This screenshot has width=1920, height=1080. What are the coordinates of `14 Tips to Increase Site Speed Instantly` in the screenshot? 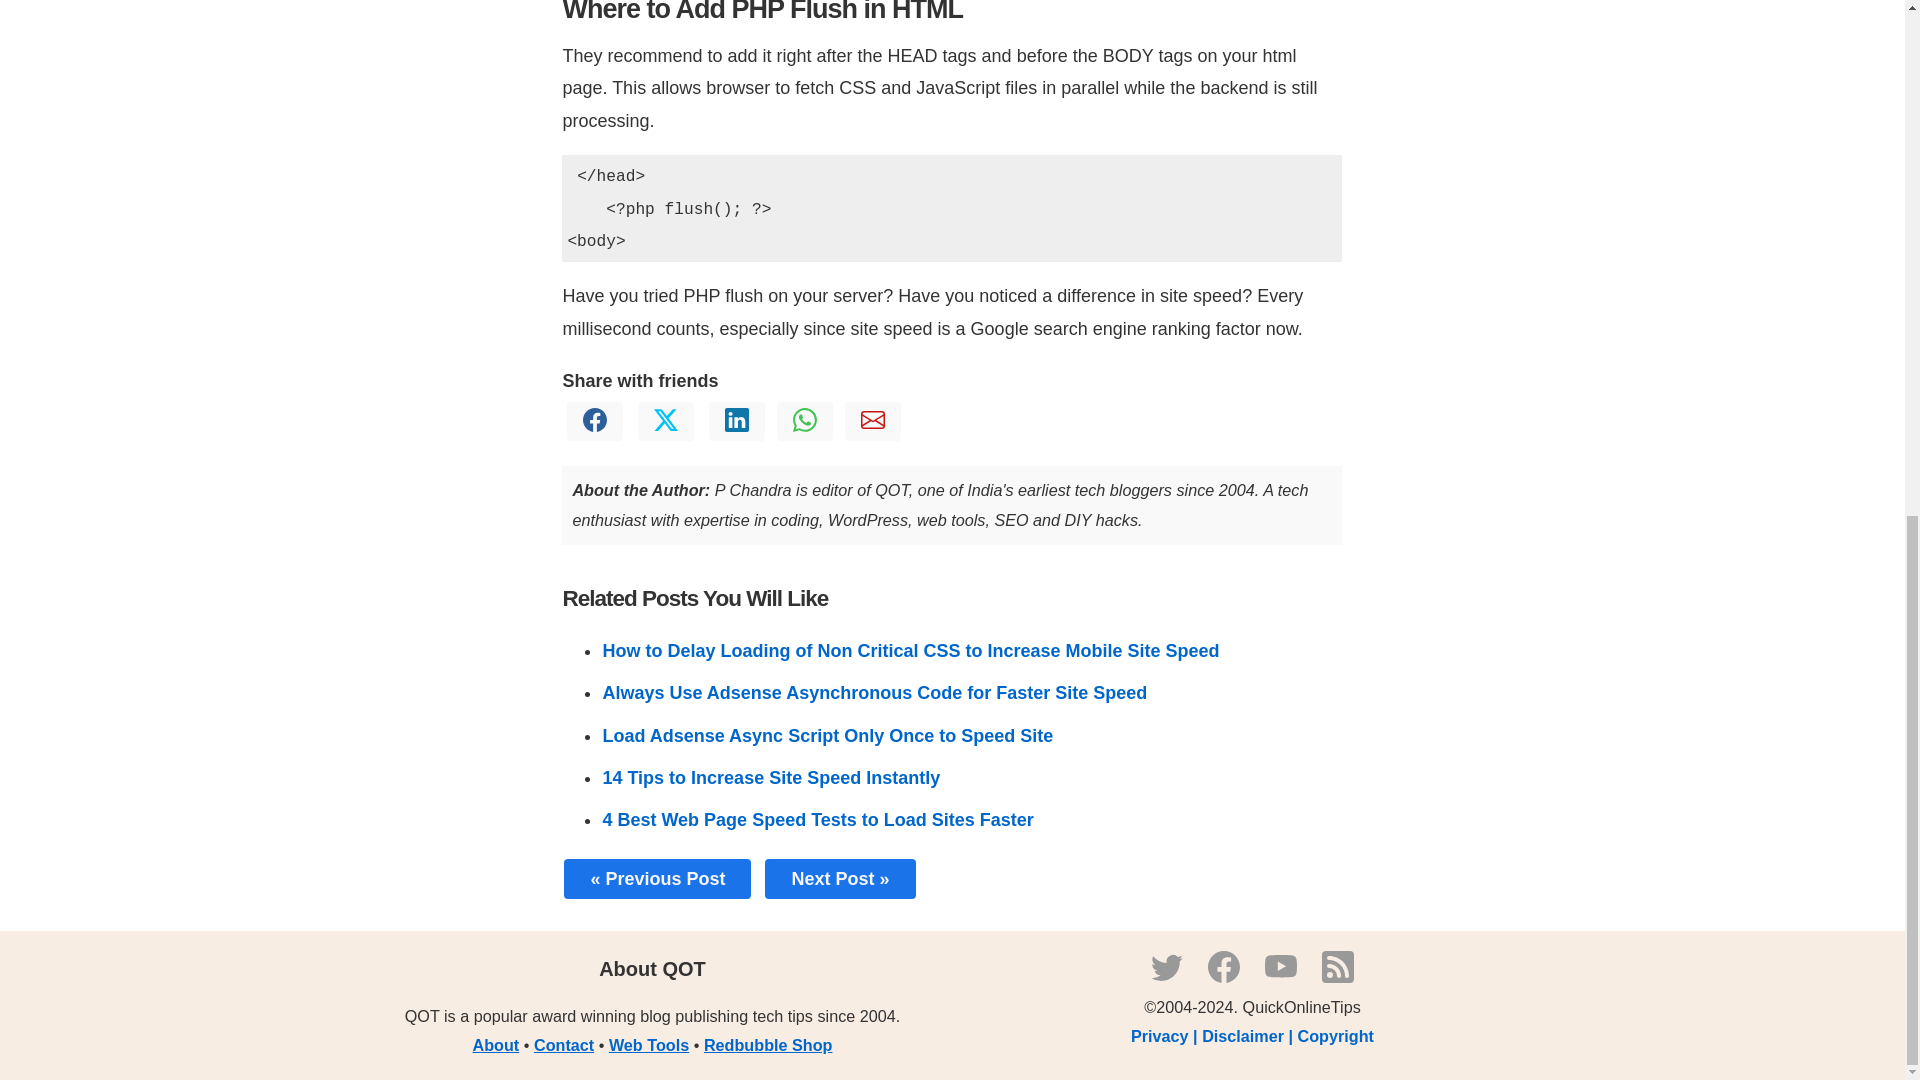 It's located at (771, 778).